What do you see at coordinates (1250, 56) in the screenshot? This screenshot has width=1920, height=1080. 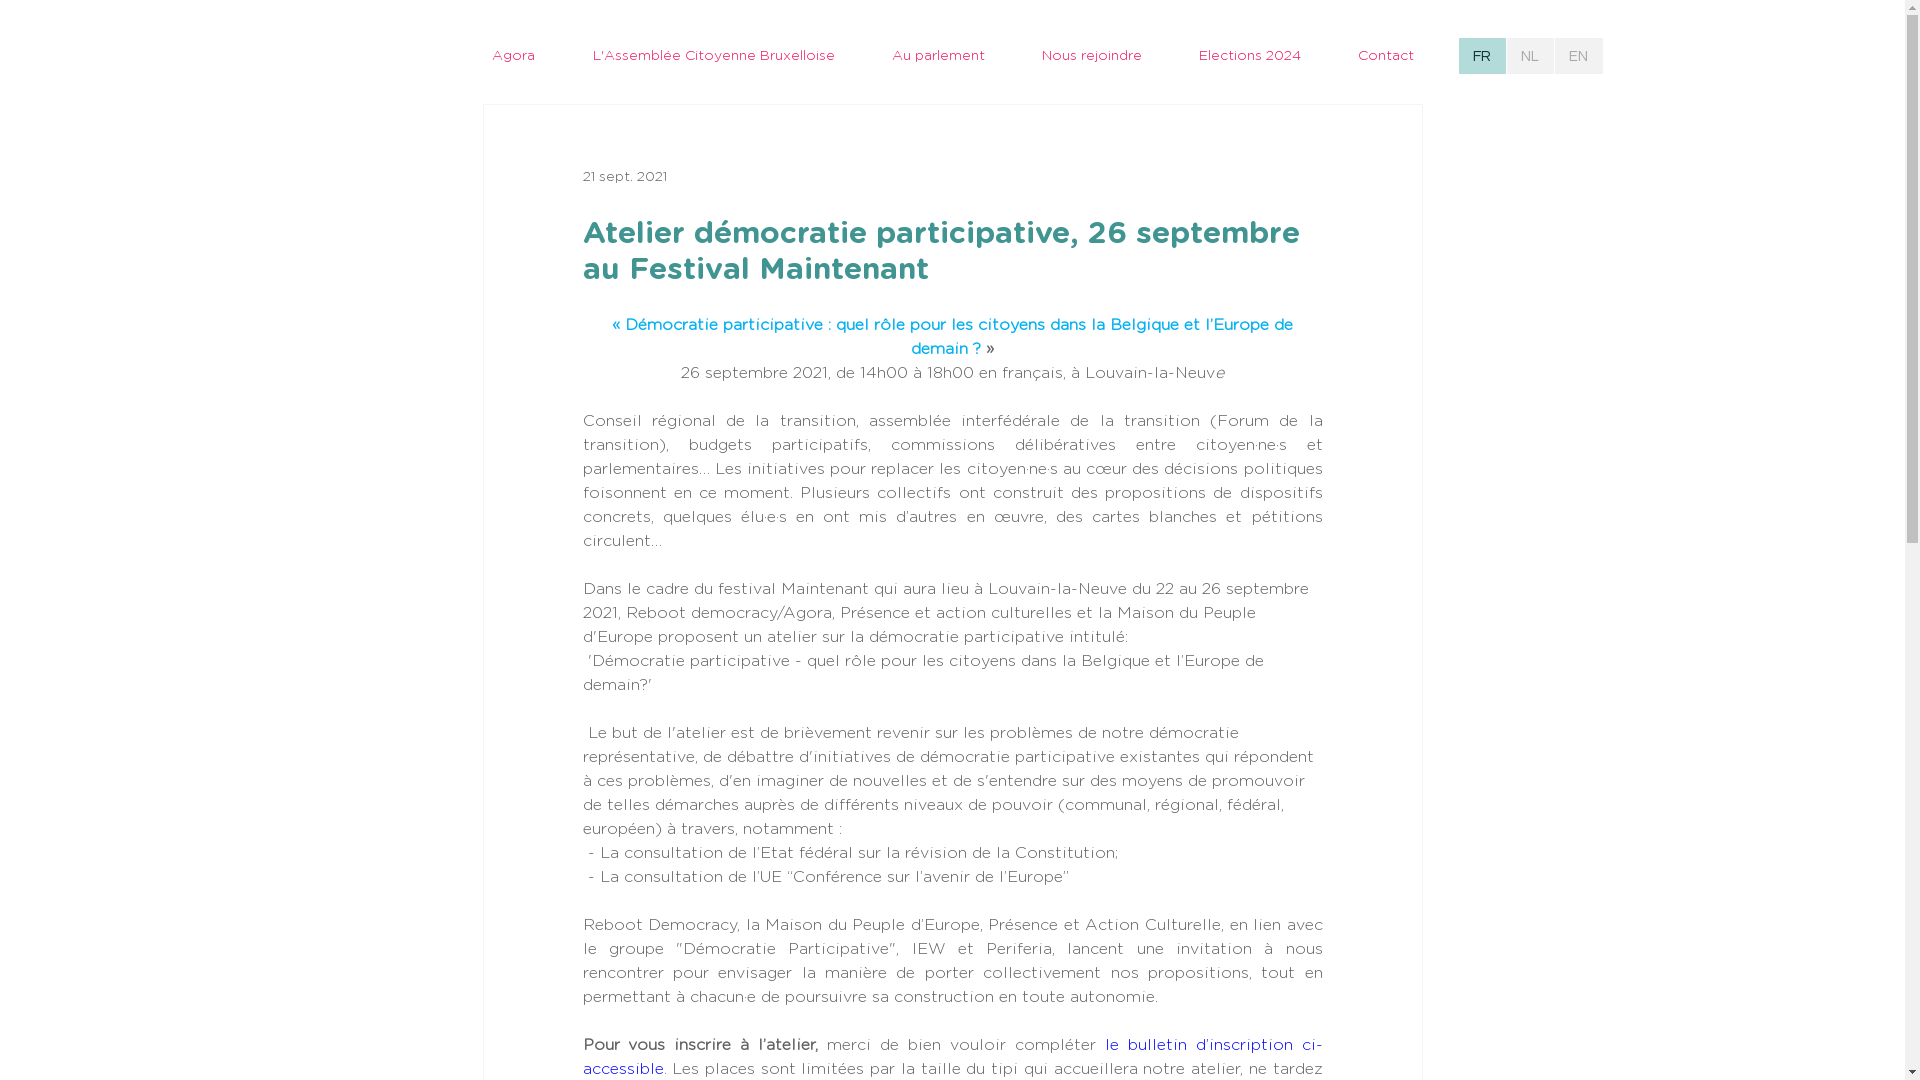 I see `Elections 2024` at bounding box center [1250, 56].